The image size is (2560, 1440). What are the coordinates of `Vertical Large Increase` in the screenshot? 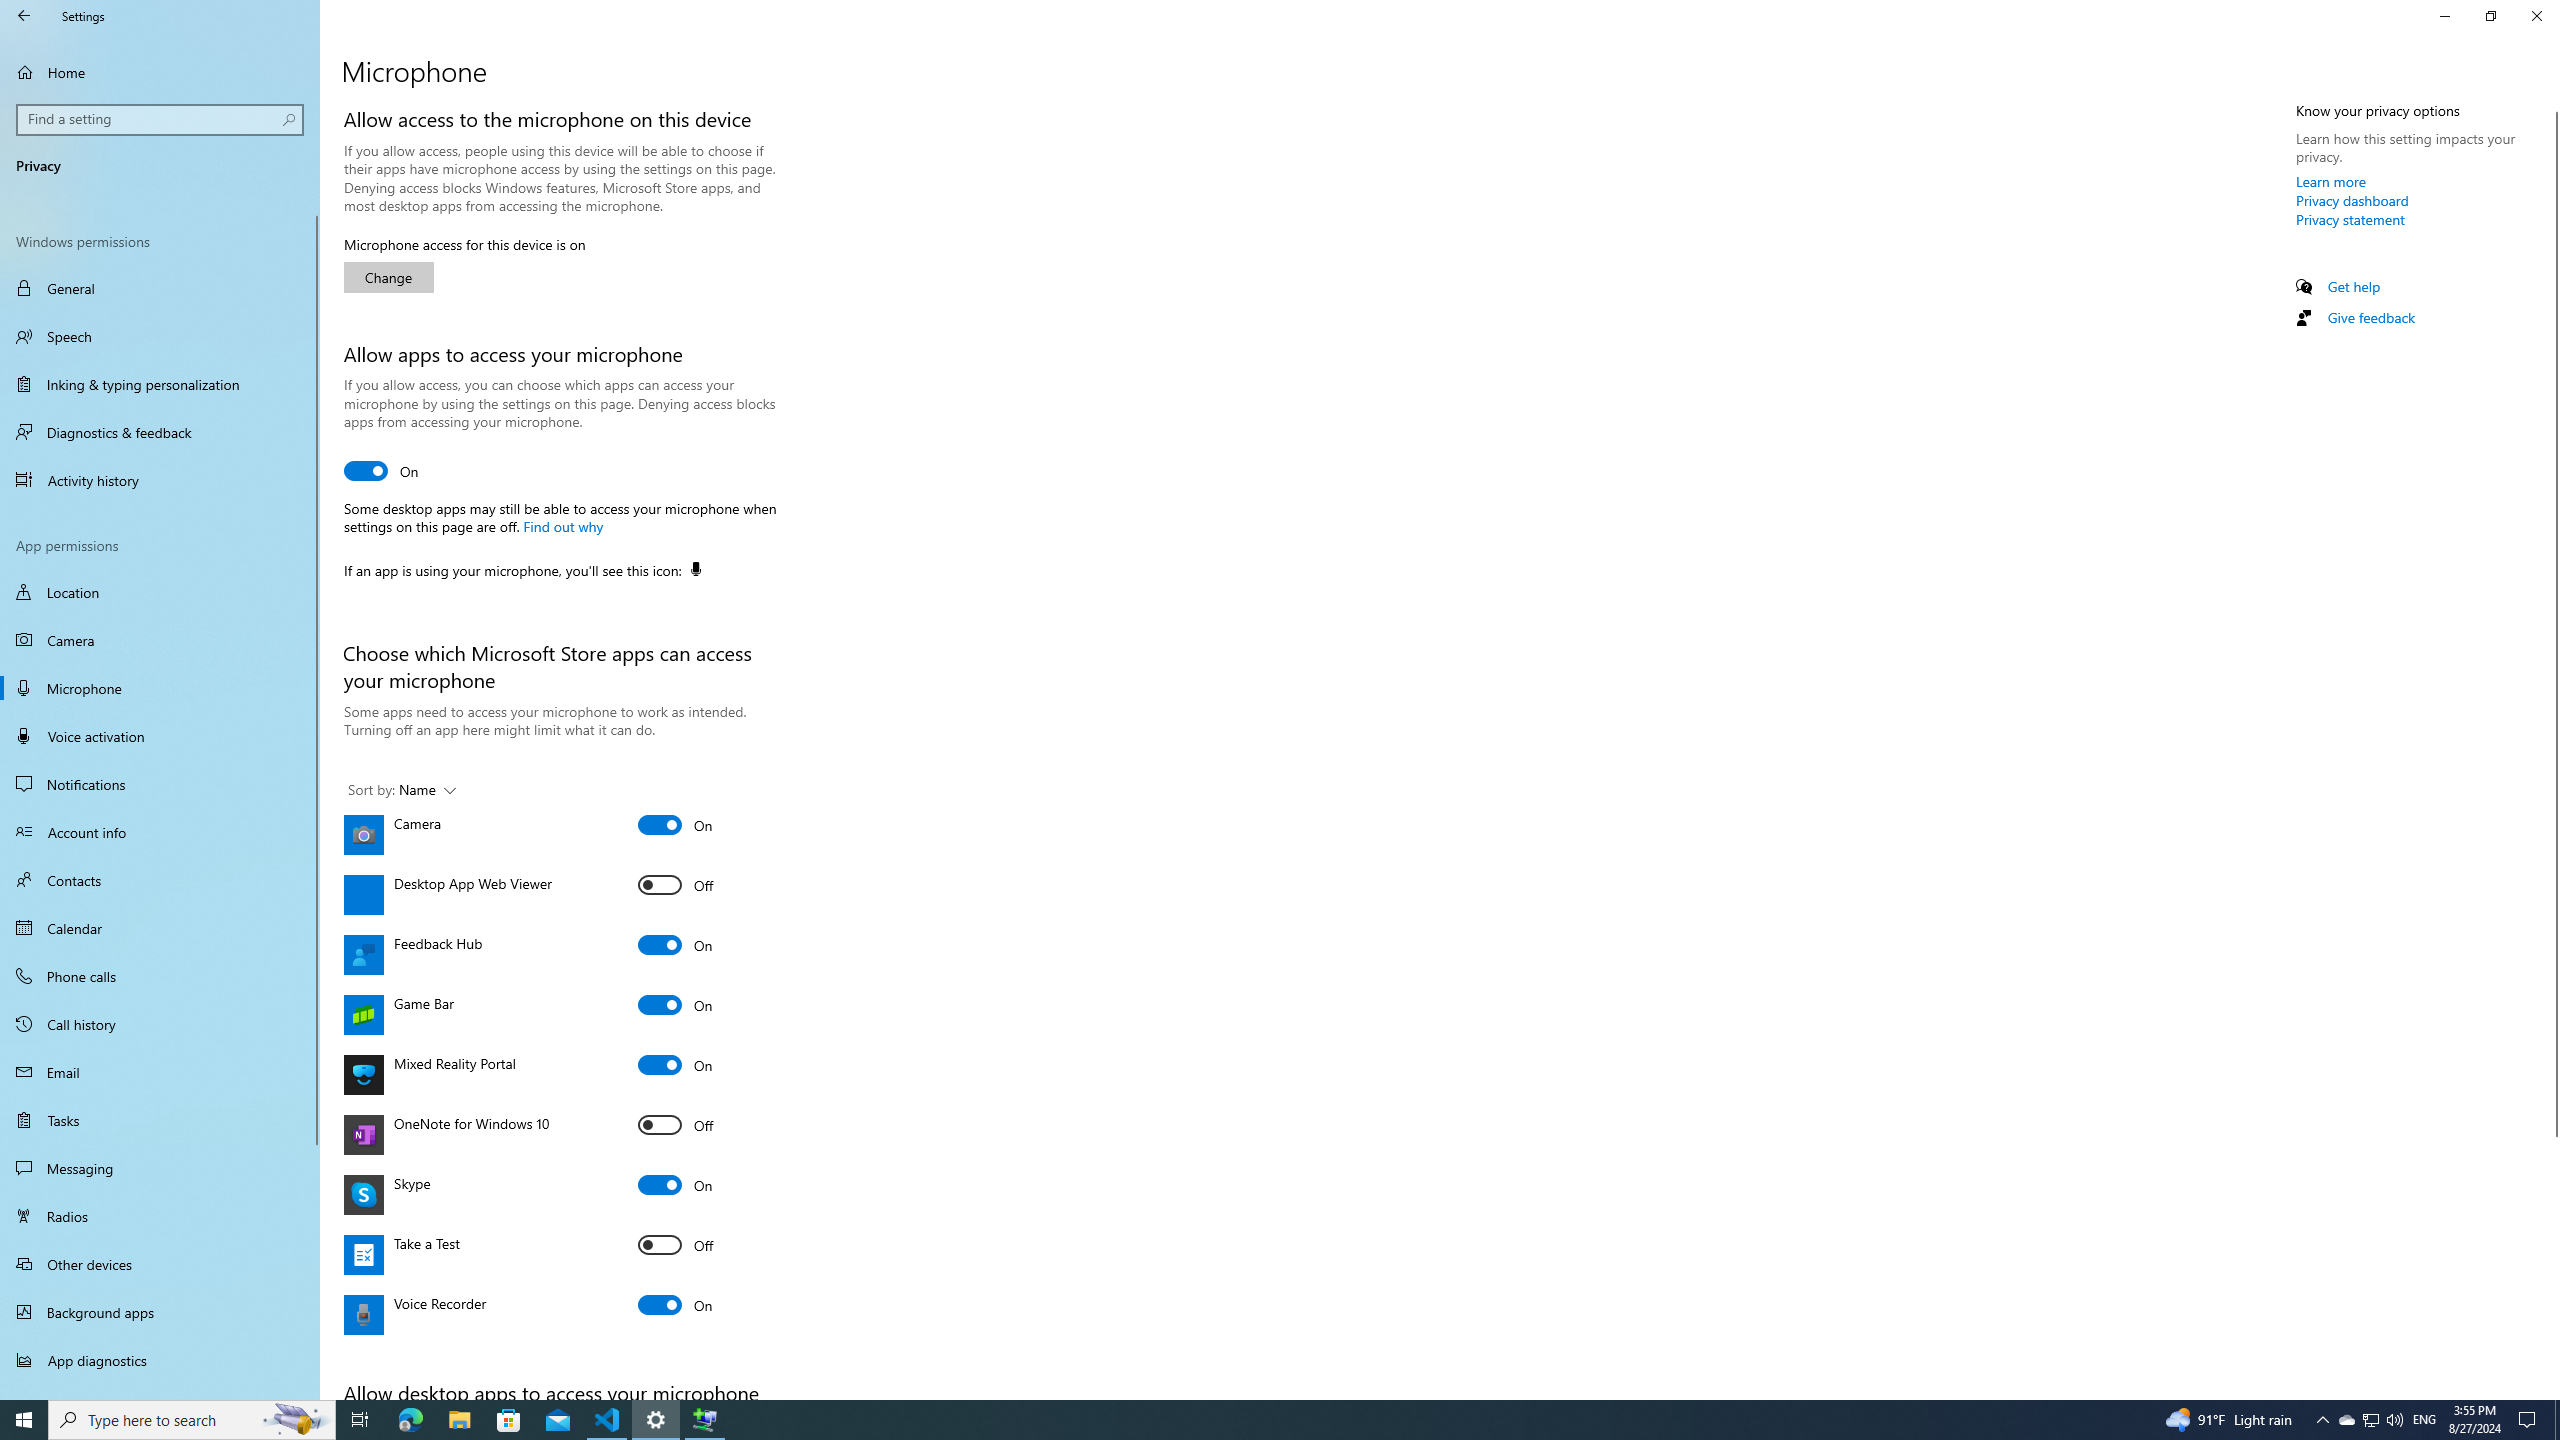 It's located at (2552, 1260).